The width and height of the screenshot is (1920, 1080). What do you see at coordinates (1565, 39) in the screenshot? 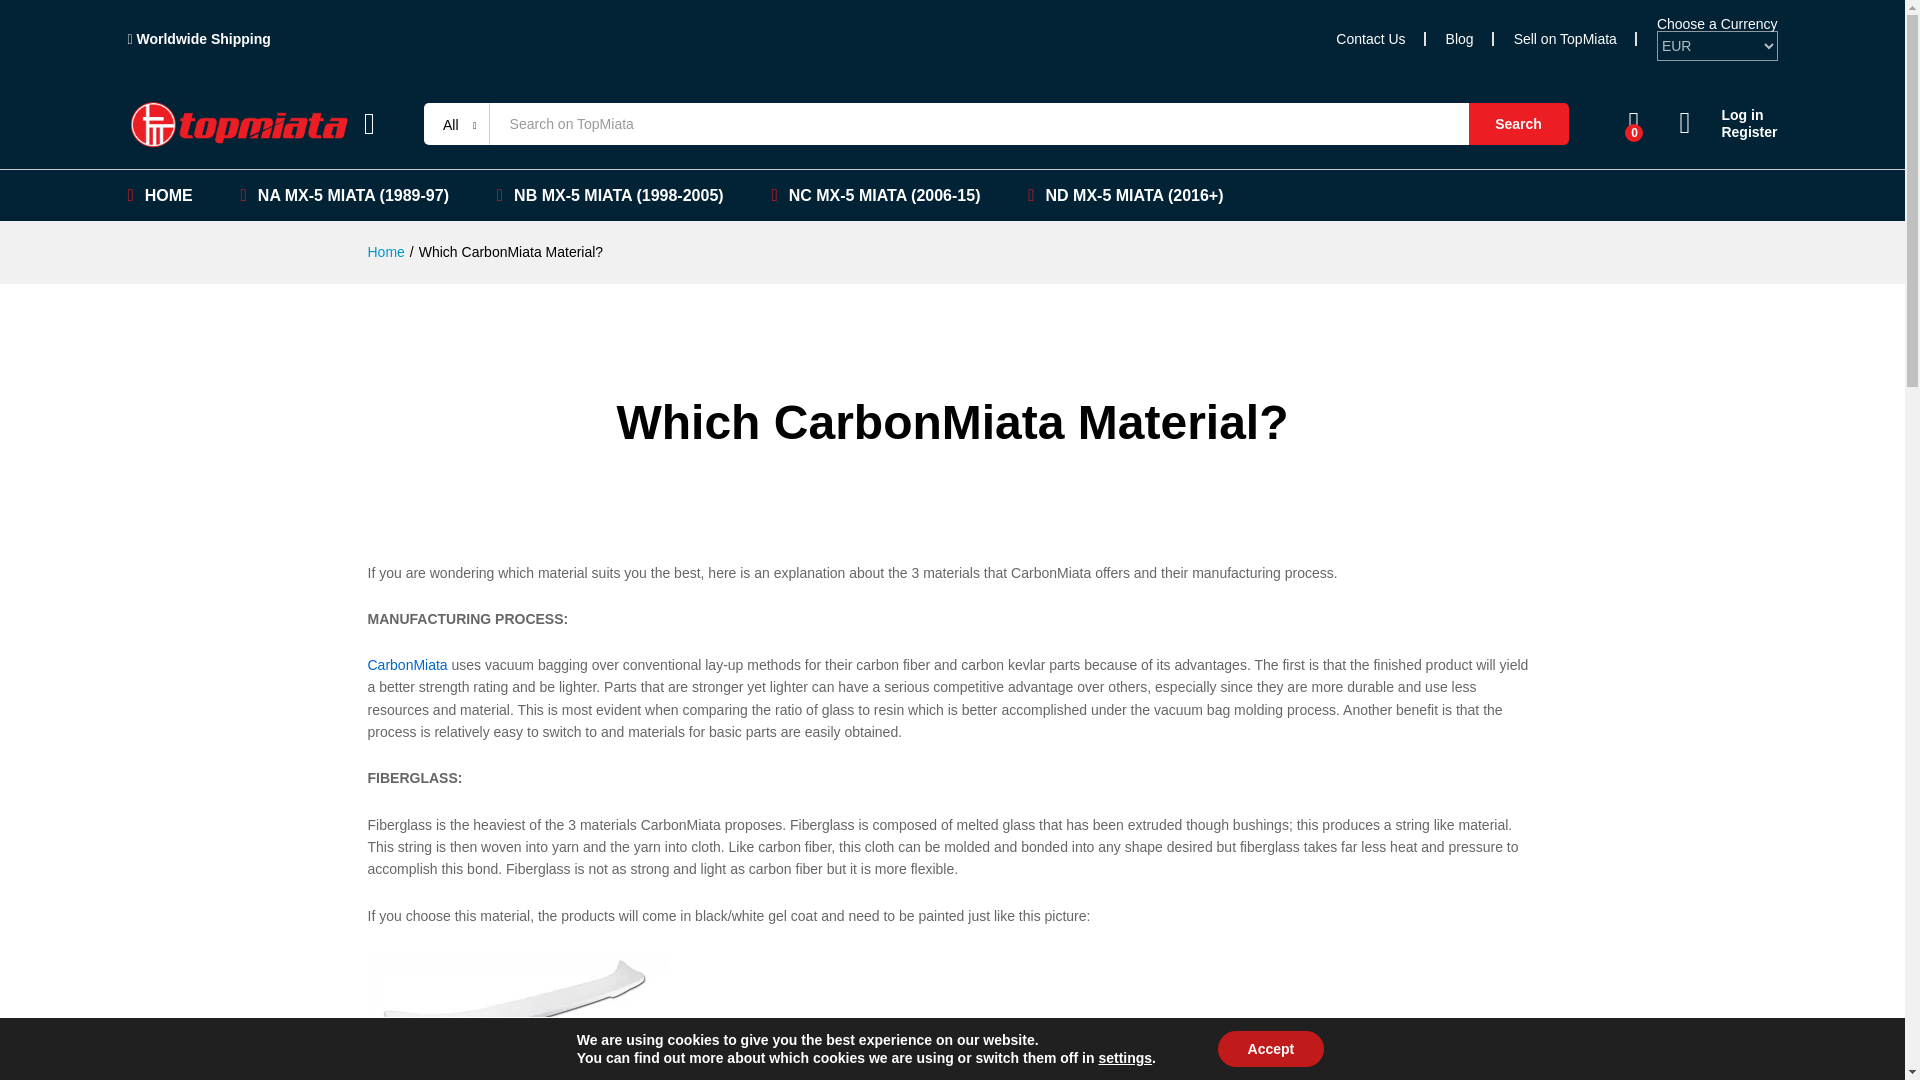
I see `Sell on TopMiata` at bounding box center [1565, 39].